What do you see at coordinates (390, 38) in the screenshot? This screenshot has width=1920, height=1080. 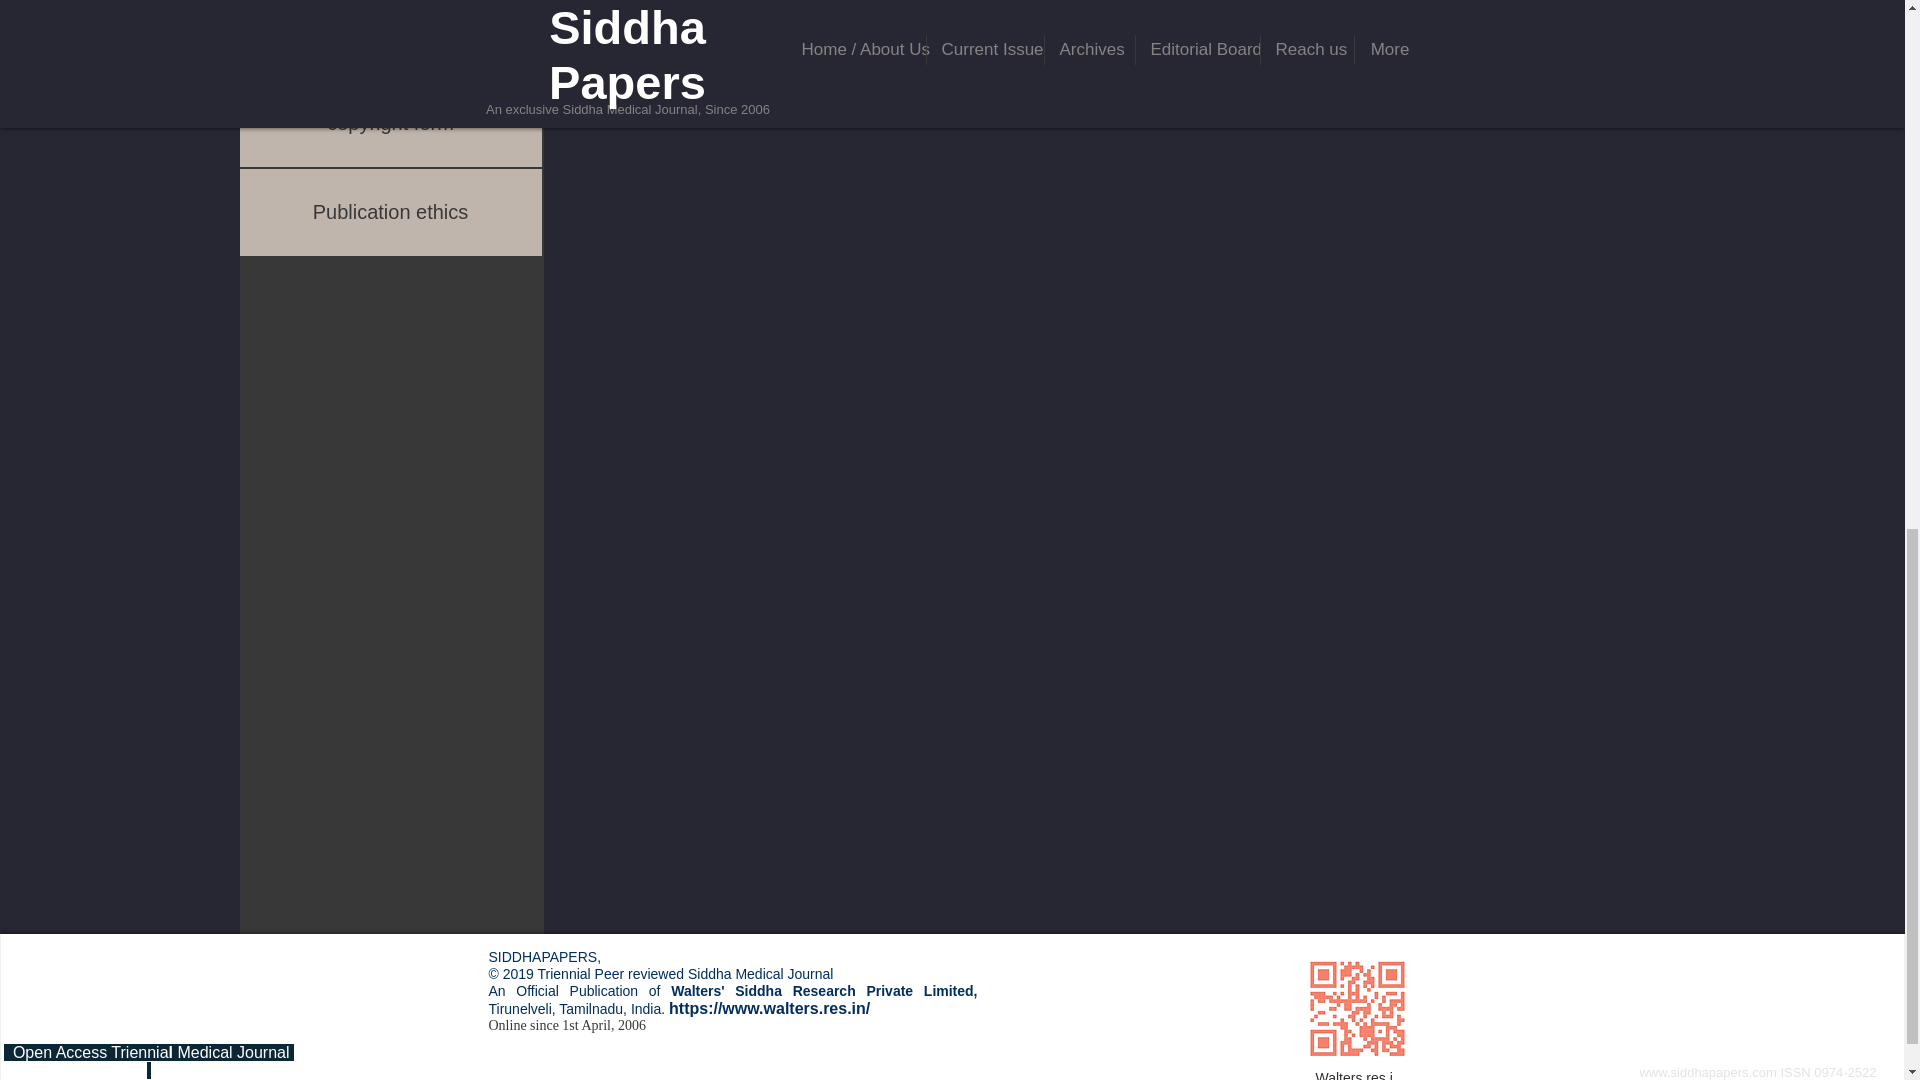 I see `Plagiarism Policy` at bounding box center [390, 38].